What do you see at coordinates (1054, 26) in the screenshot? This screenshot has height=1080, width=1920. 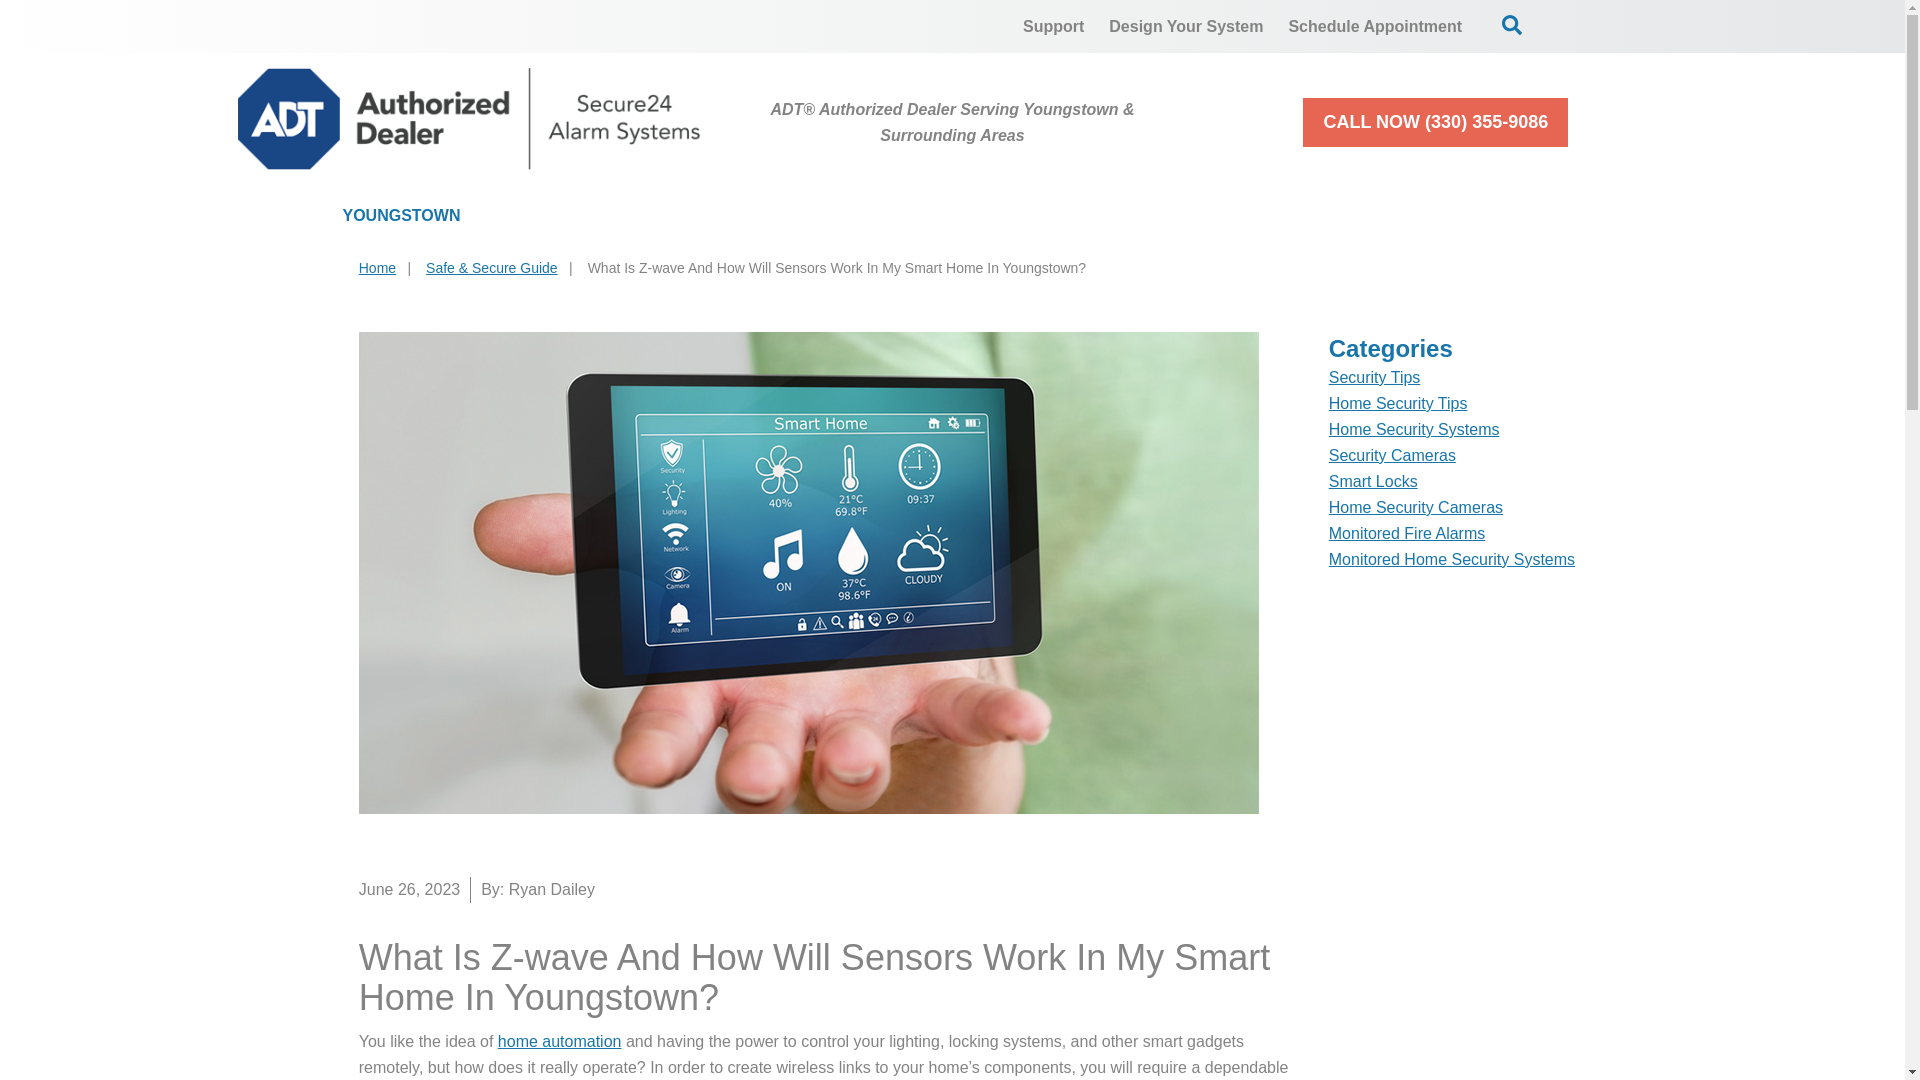 I see `Support` at bounding box center [1054, 26].